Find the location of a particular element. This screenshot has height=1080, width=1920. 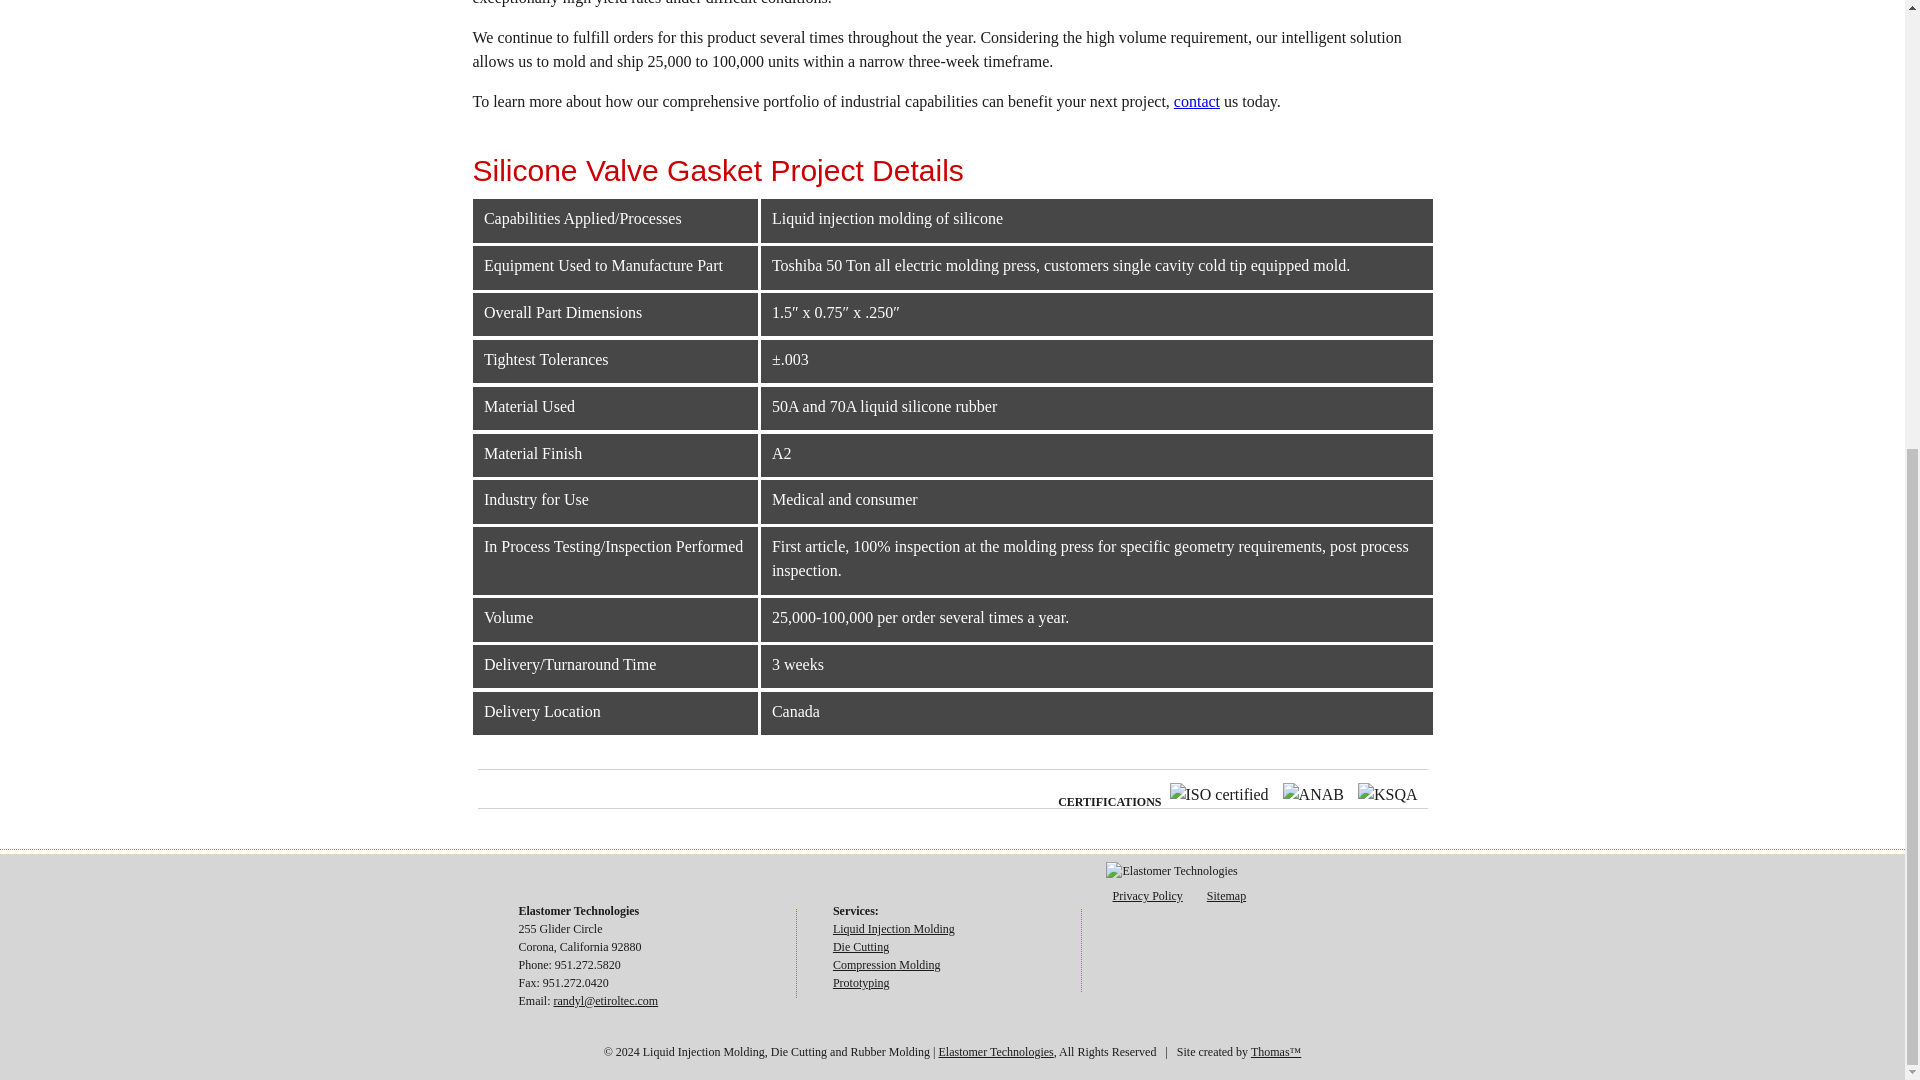

KSQA is located at coordinates (1392, 794).